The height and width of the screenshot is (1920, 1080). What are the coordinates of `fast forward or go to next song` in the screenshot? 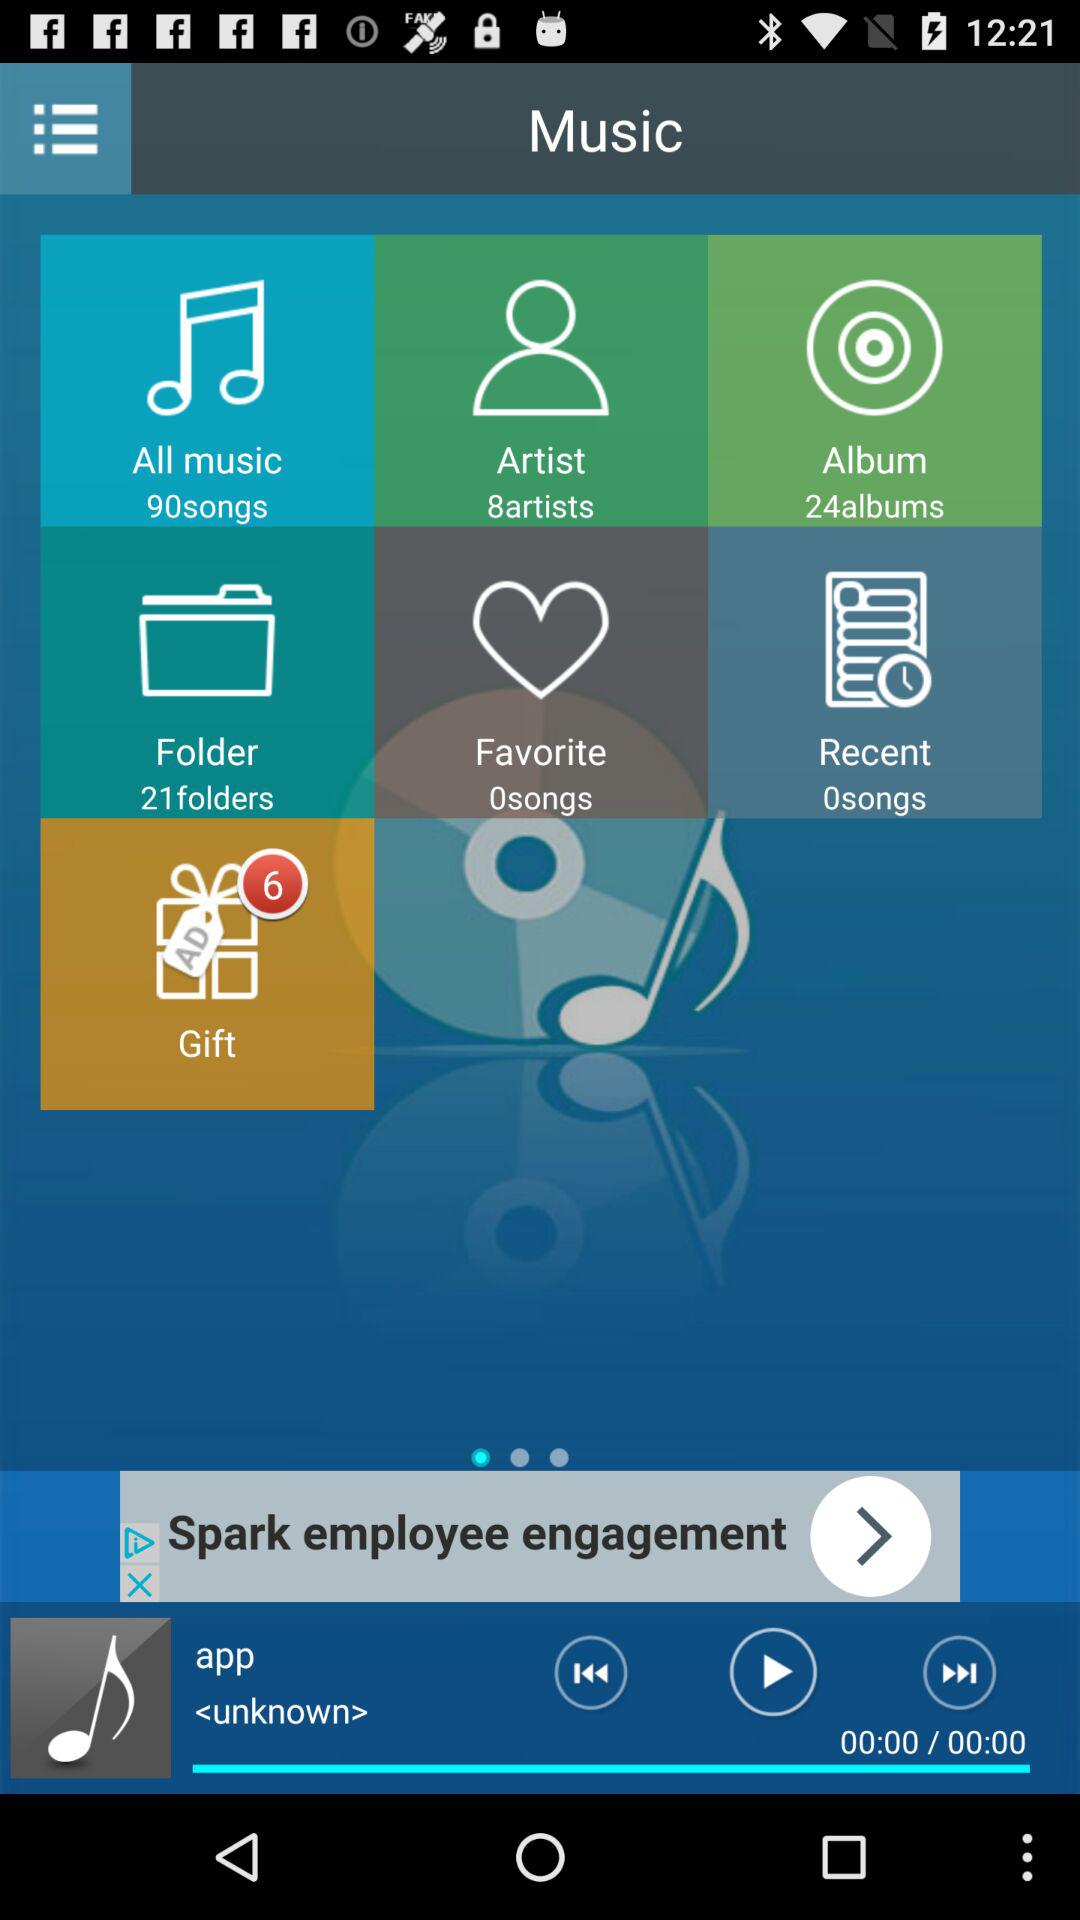 It's located at (972, 1681).